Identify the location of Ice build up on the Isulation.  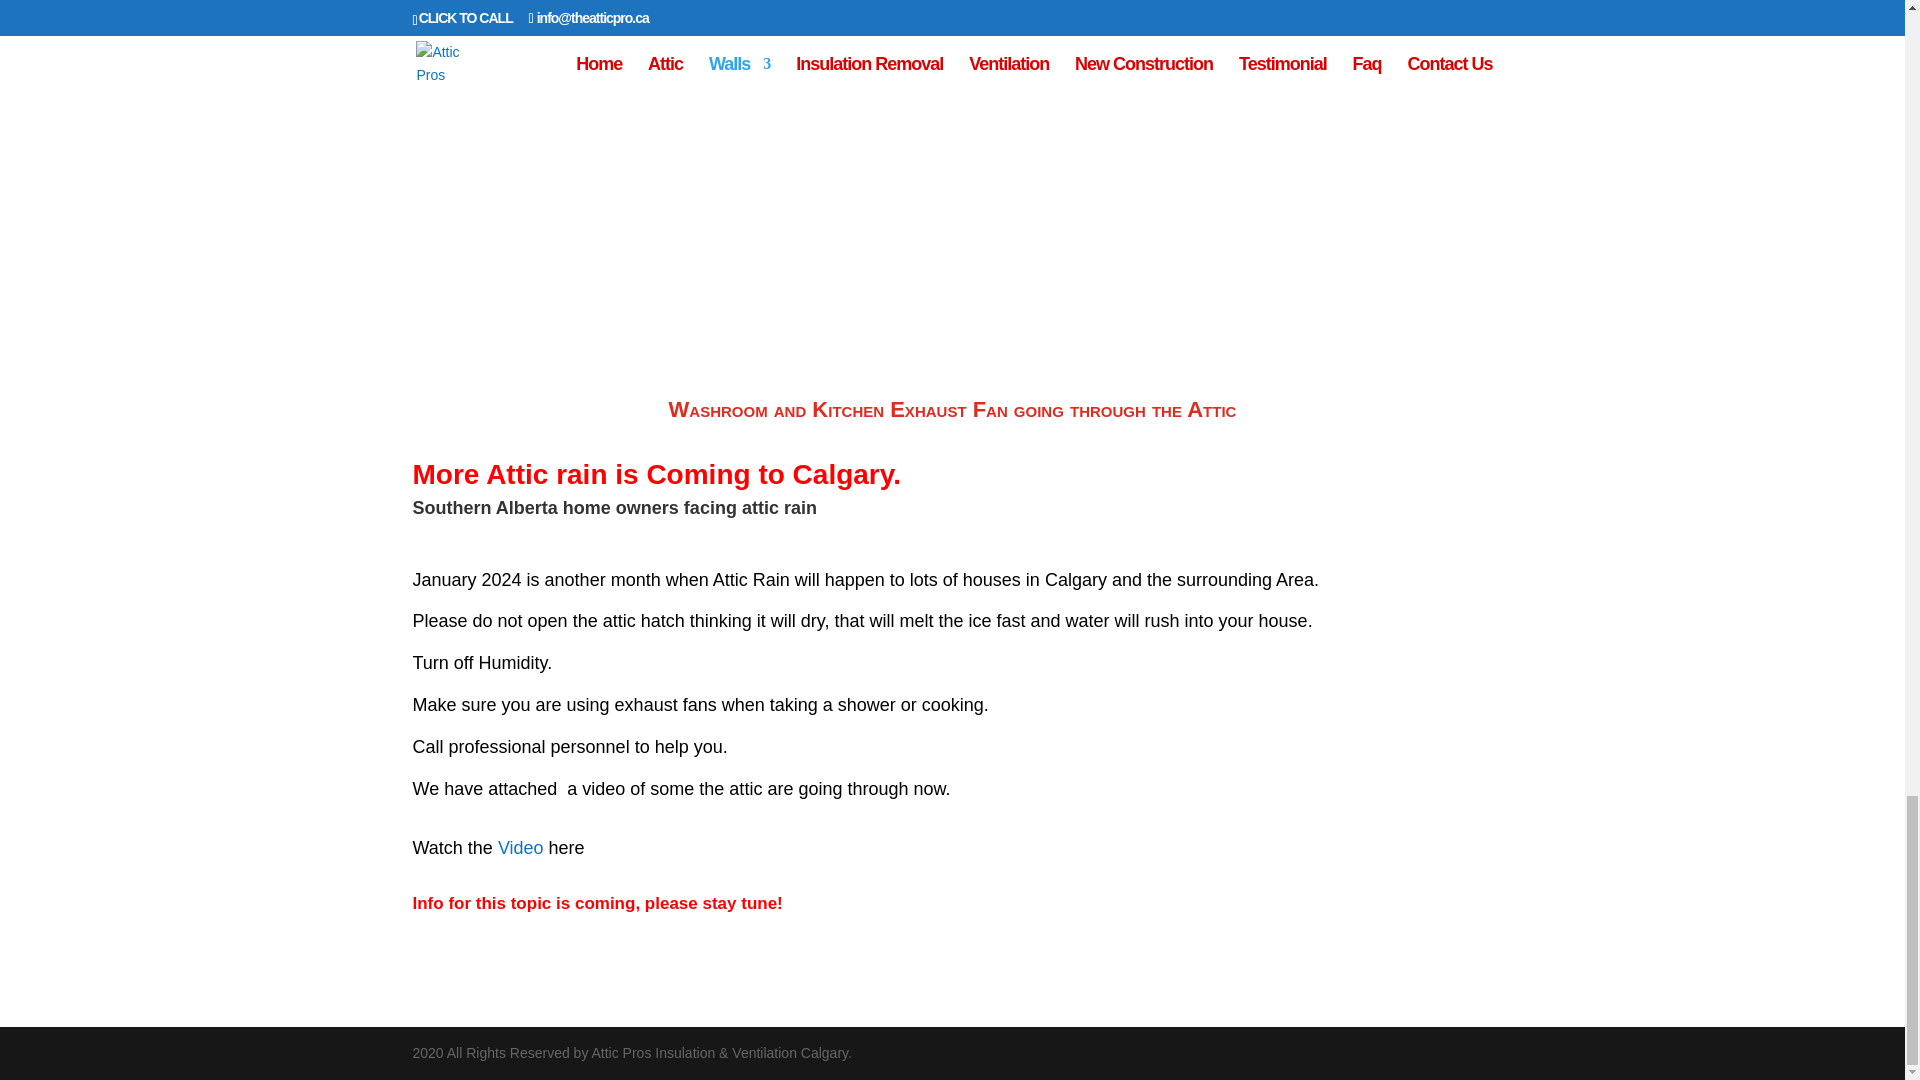
(666, 64).